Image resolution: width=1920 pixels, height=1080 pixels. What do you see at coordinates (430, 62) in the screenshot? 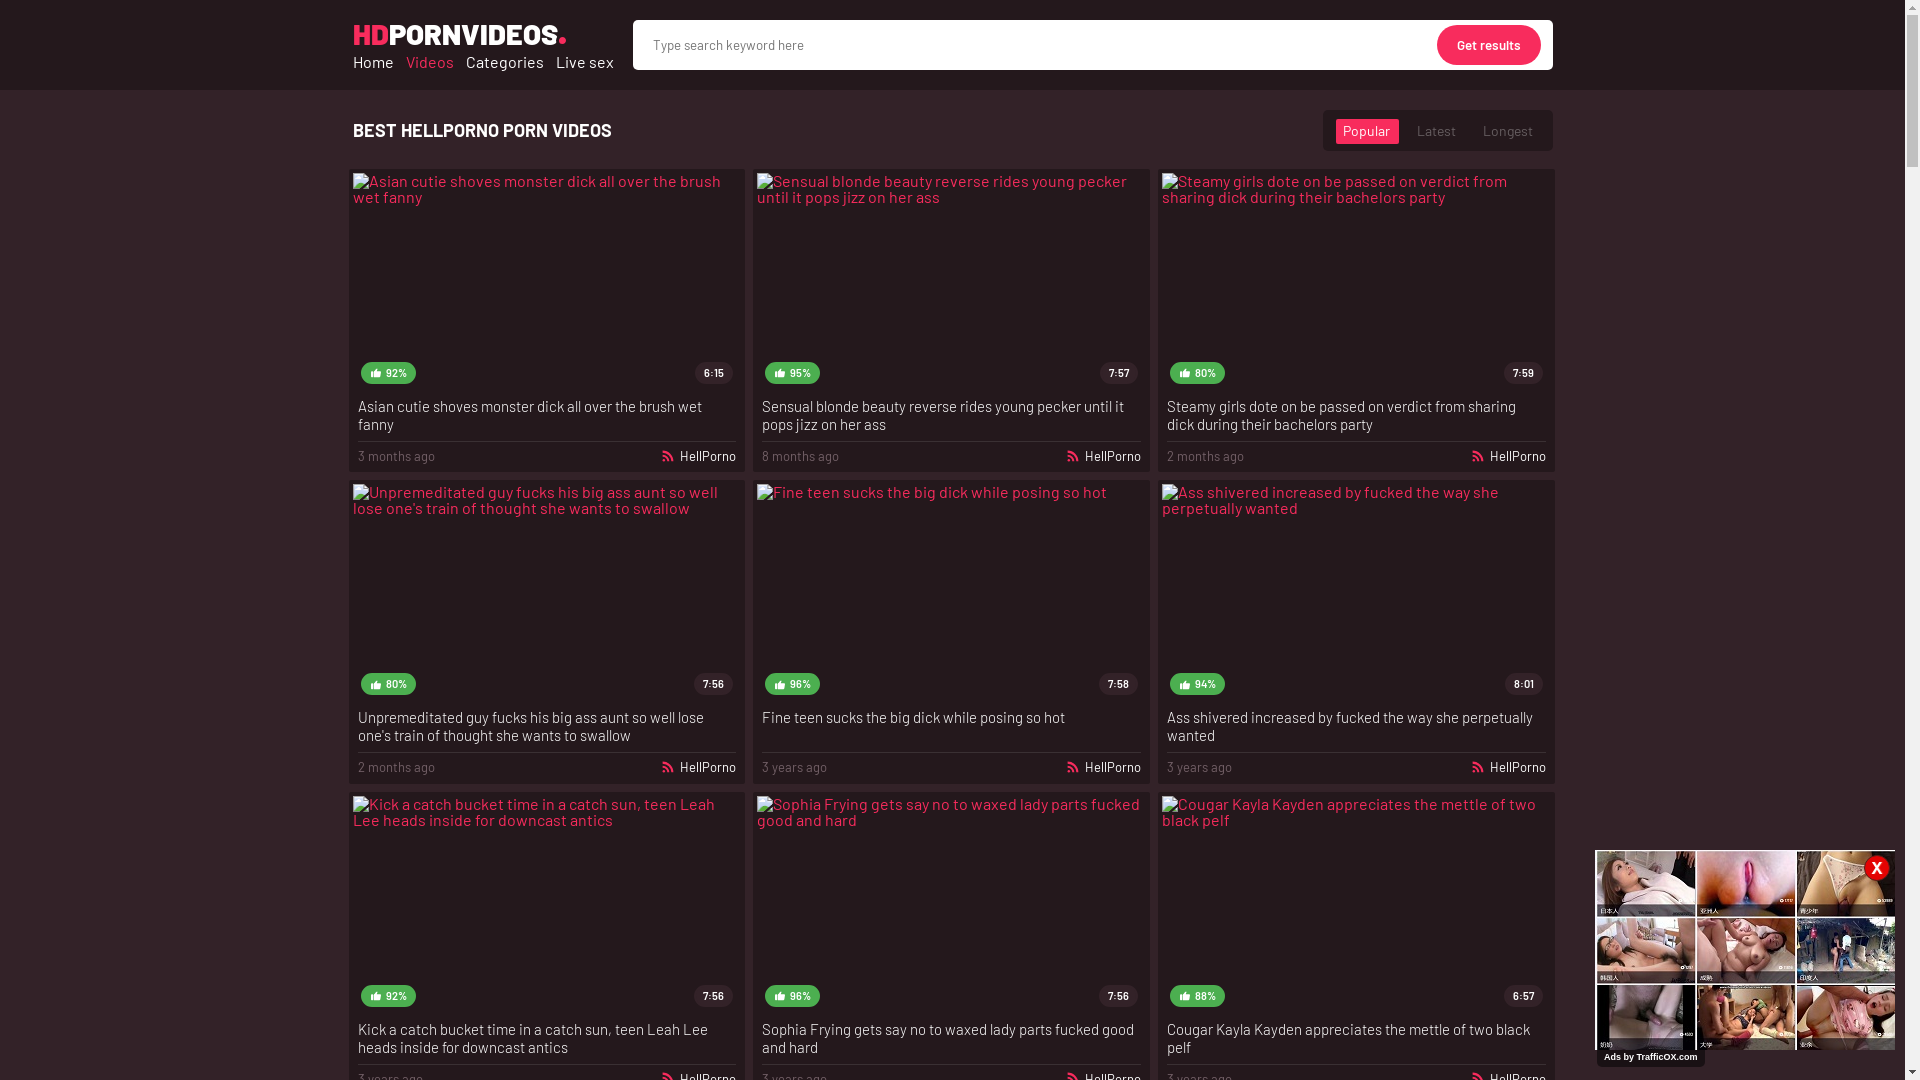
I see `Videos` at bounding box center [430, 62].